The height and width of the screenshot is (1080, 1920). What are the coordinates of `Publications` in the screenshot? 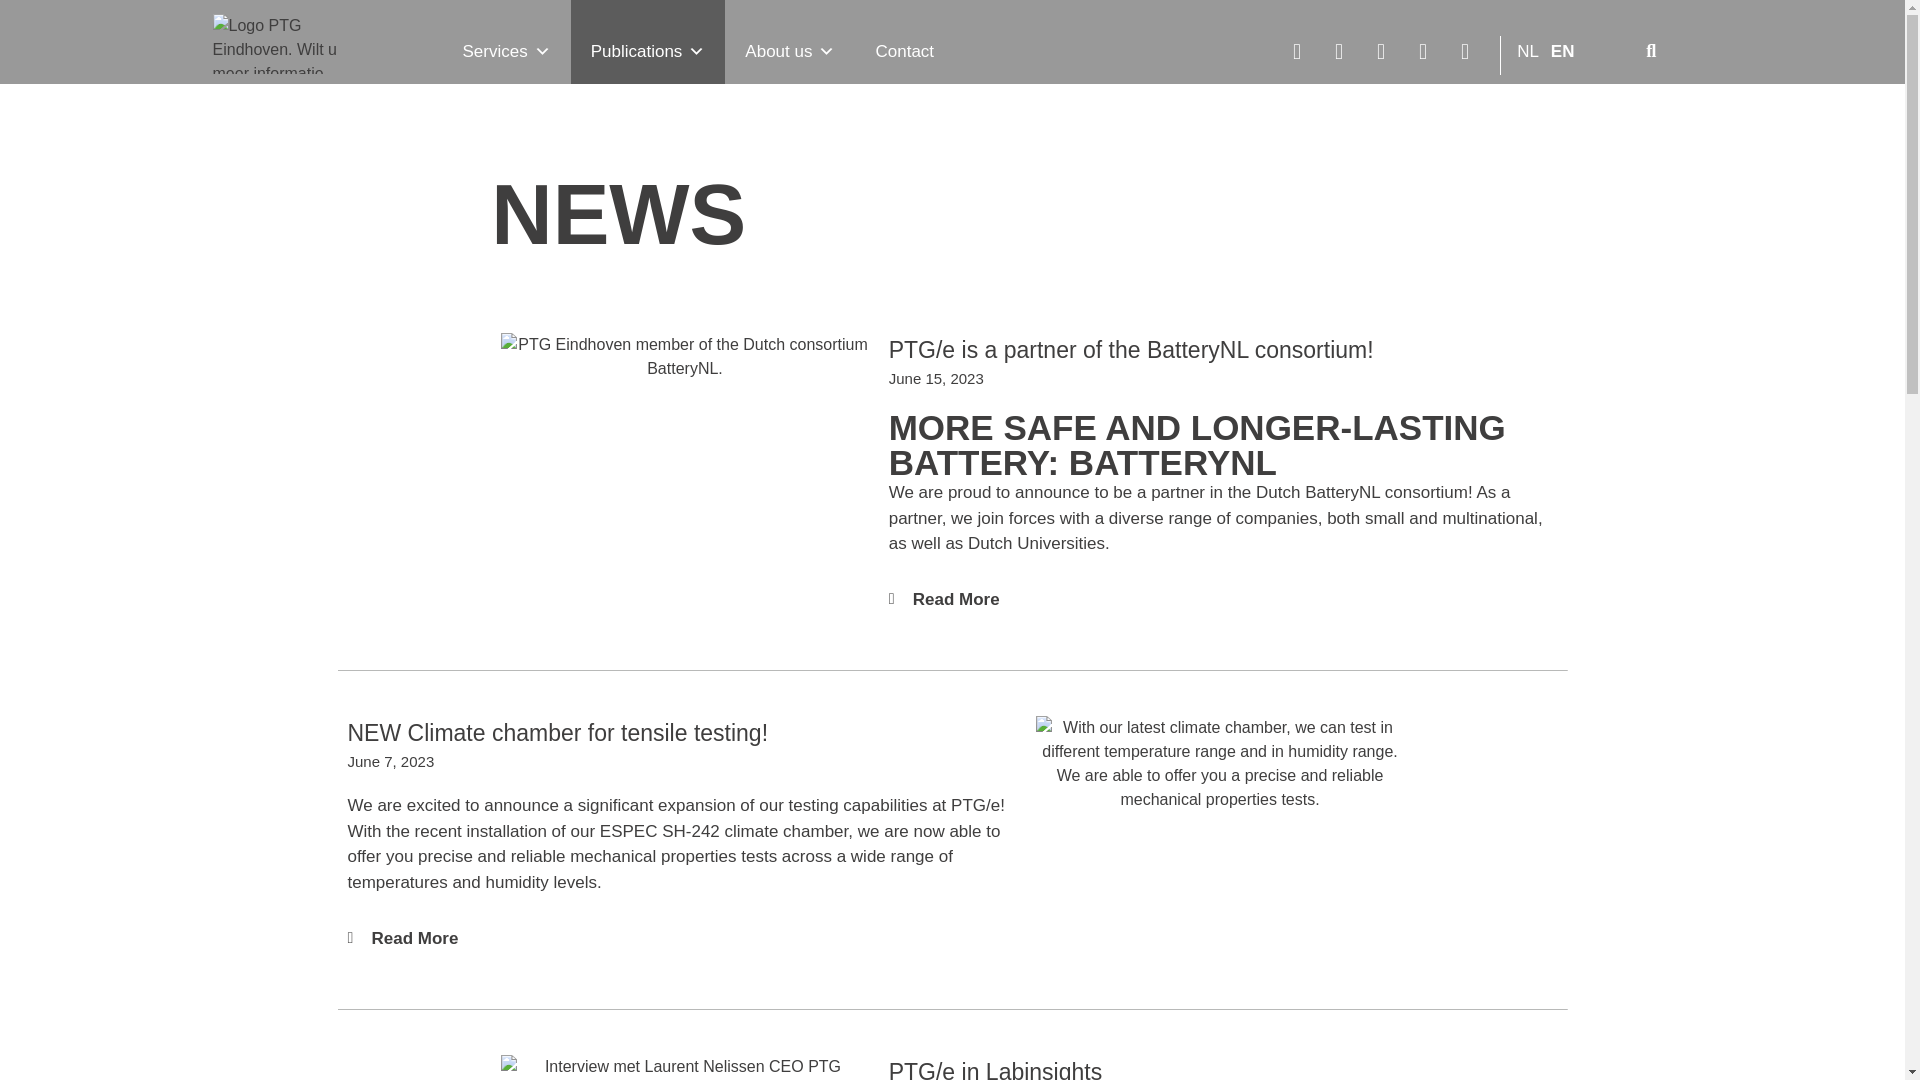 It's located at (648, 42).